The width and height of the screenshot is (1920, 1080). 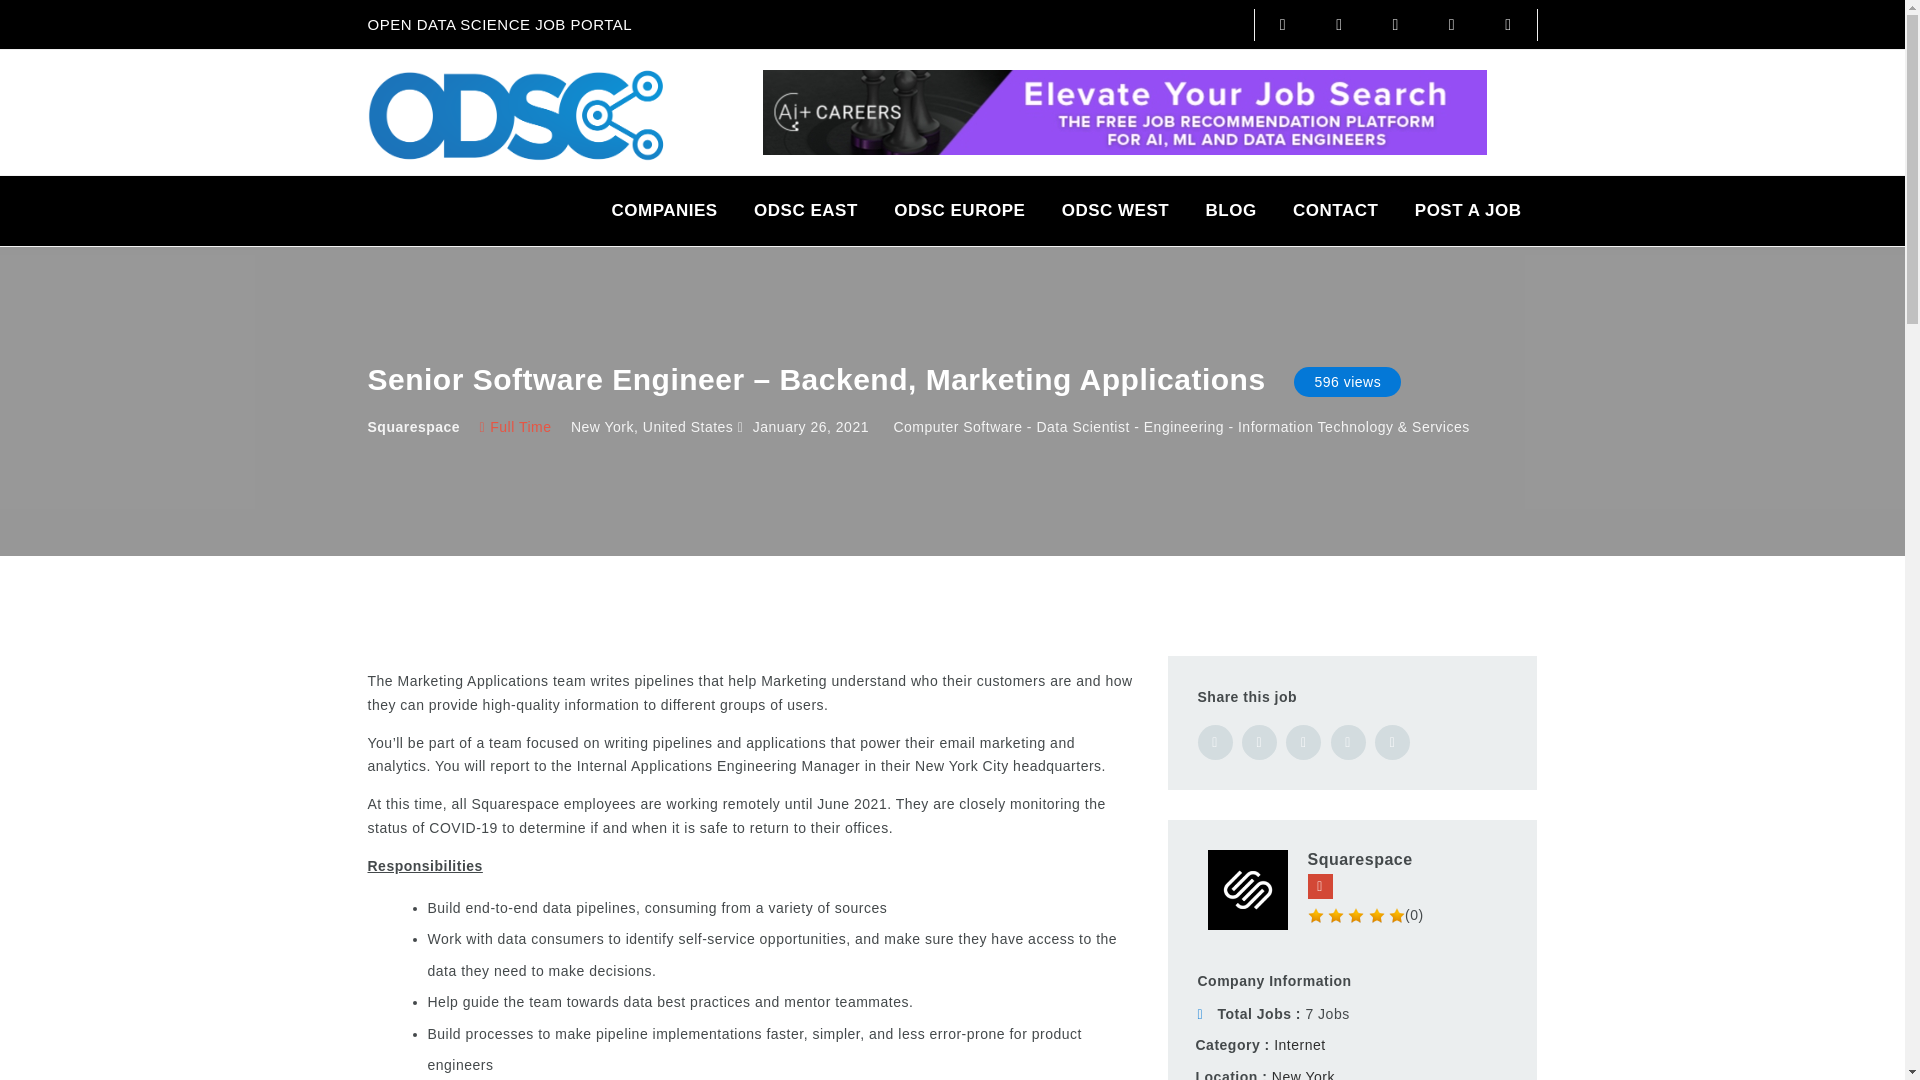 What do you see at coordinates (1124, 112) in the screenshot?
I see `1695221289836` at bounding box center [1124, 112].